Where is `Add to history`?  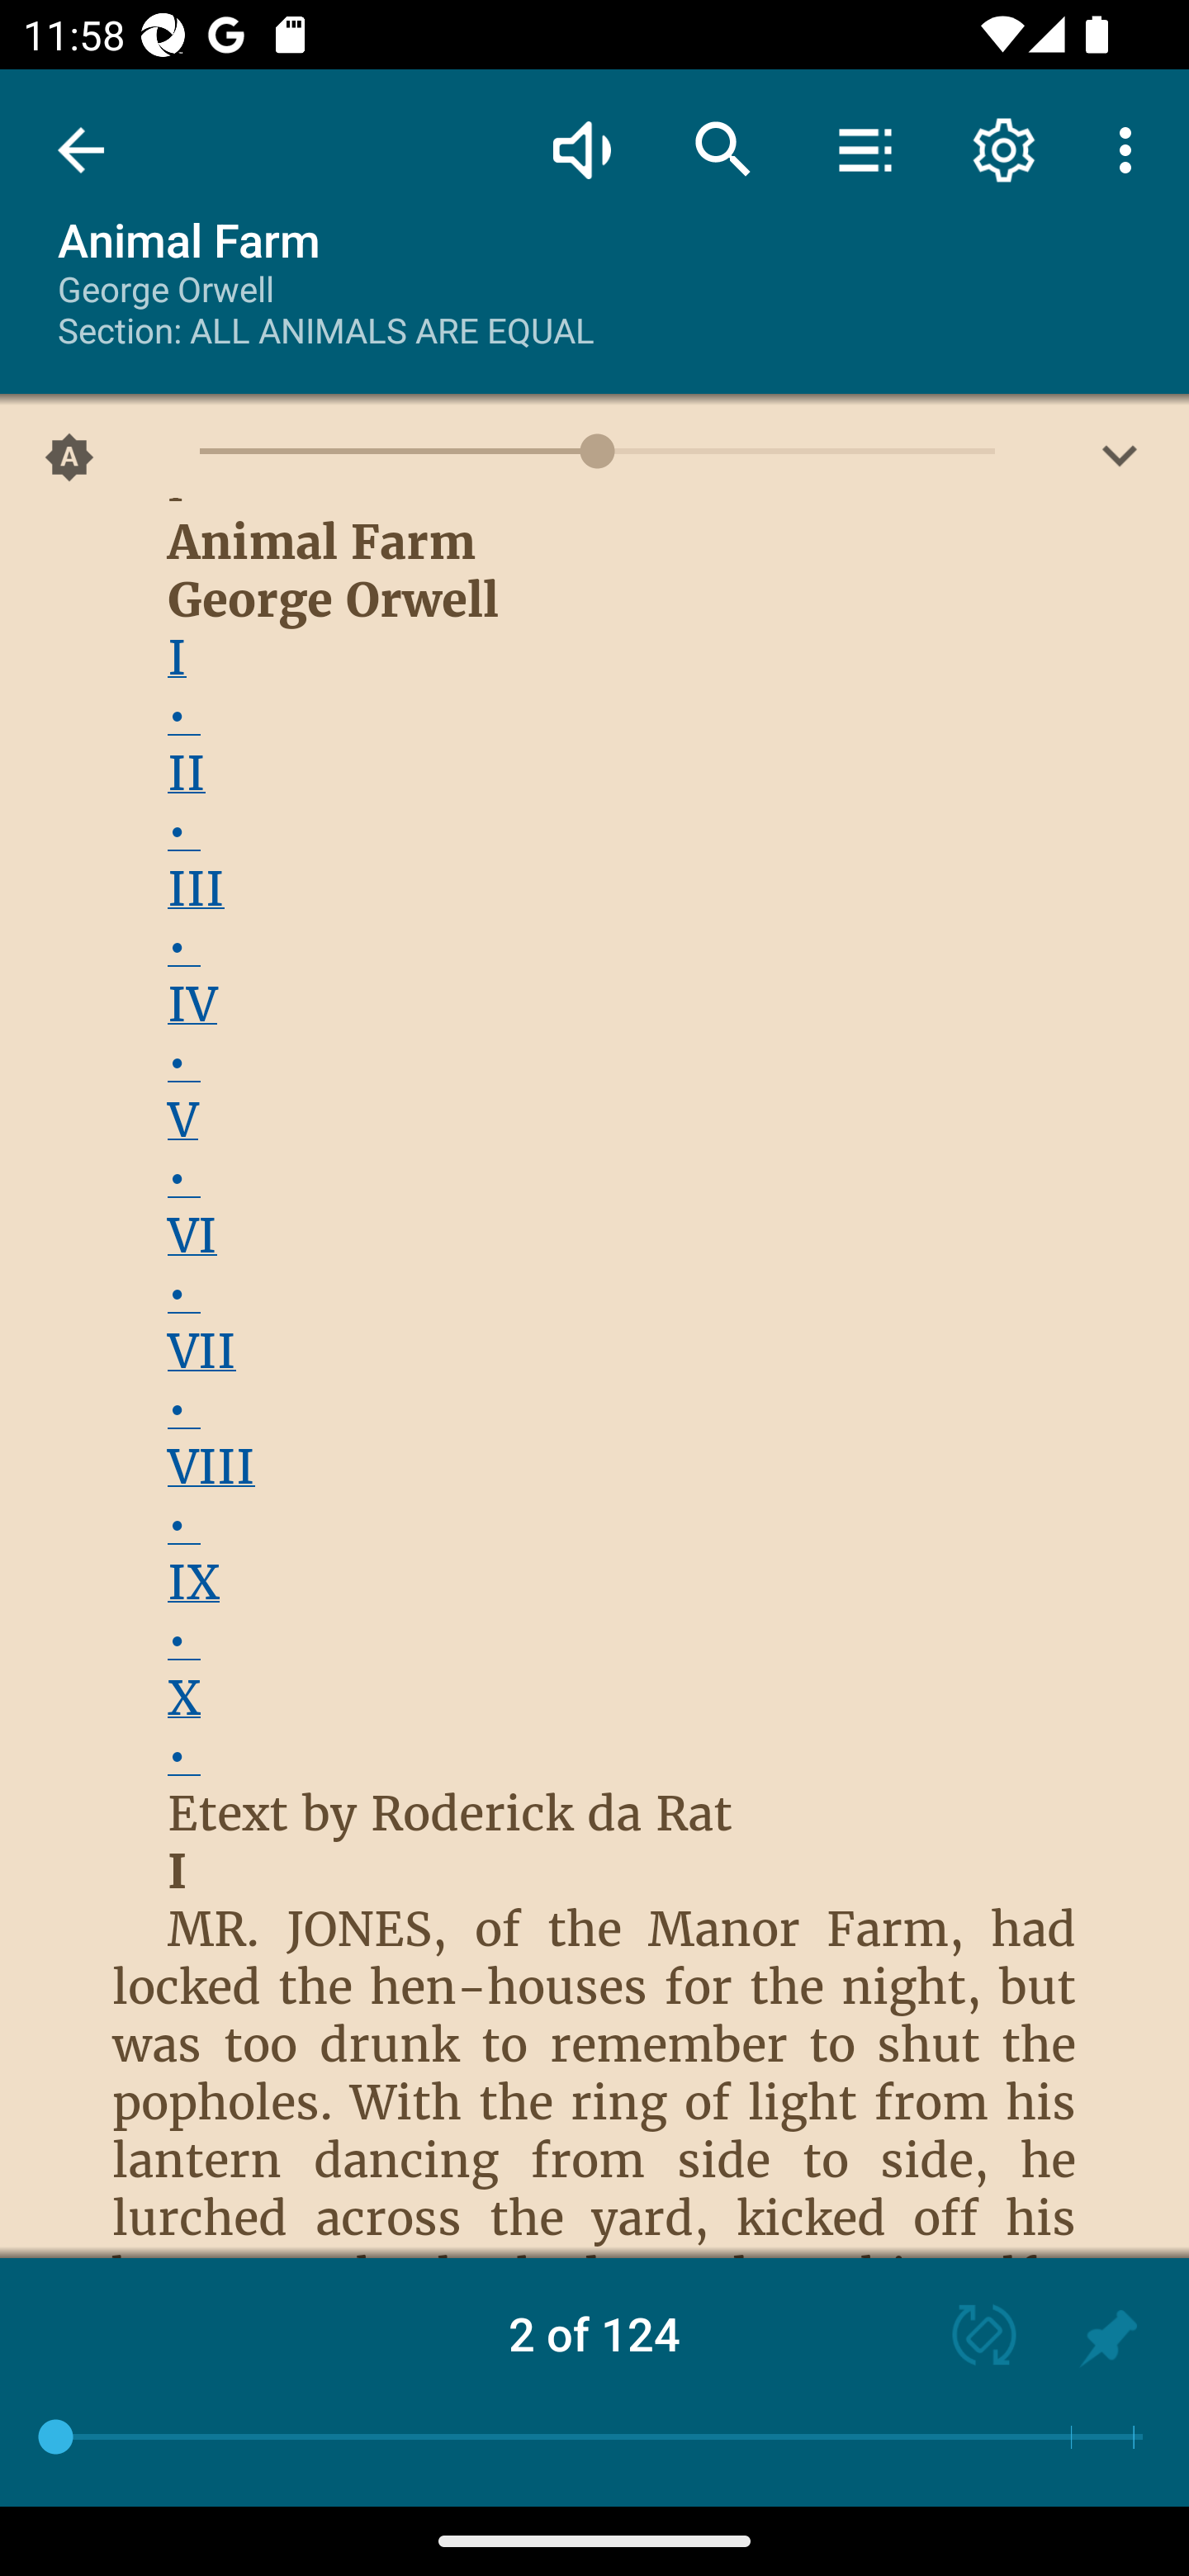
Add to history is located at coordinates (1108, 2338).